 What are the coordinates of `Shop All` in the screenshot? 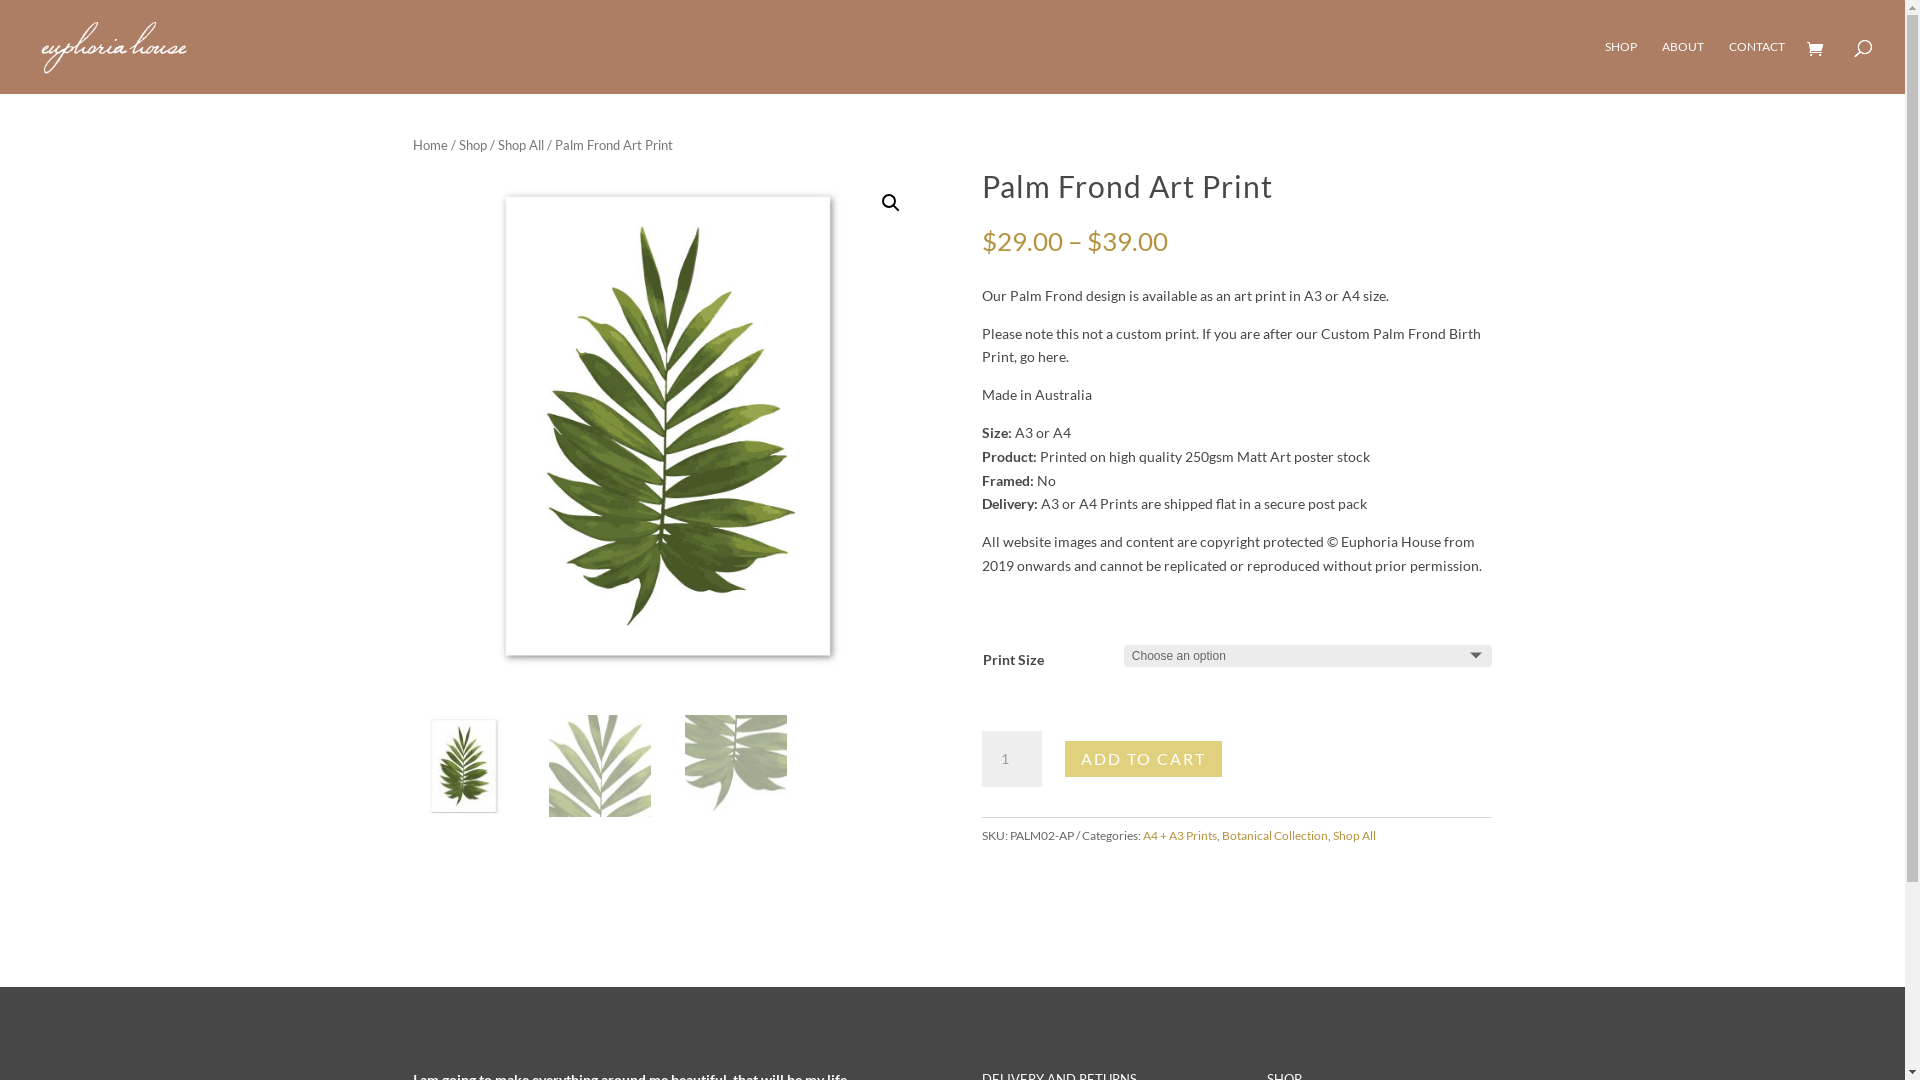 It's located at (521, 145).